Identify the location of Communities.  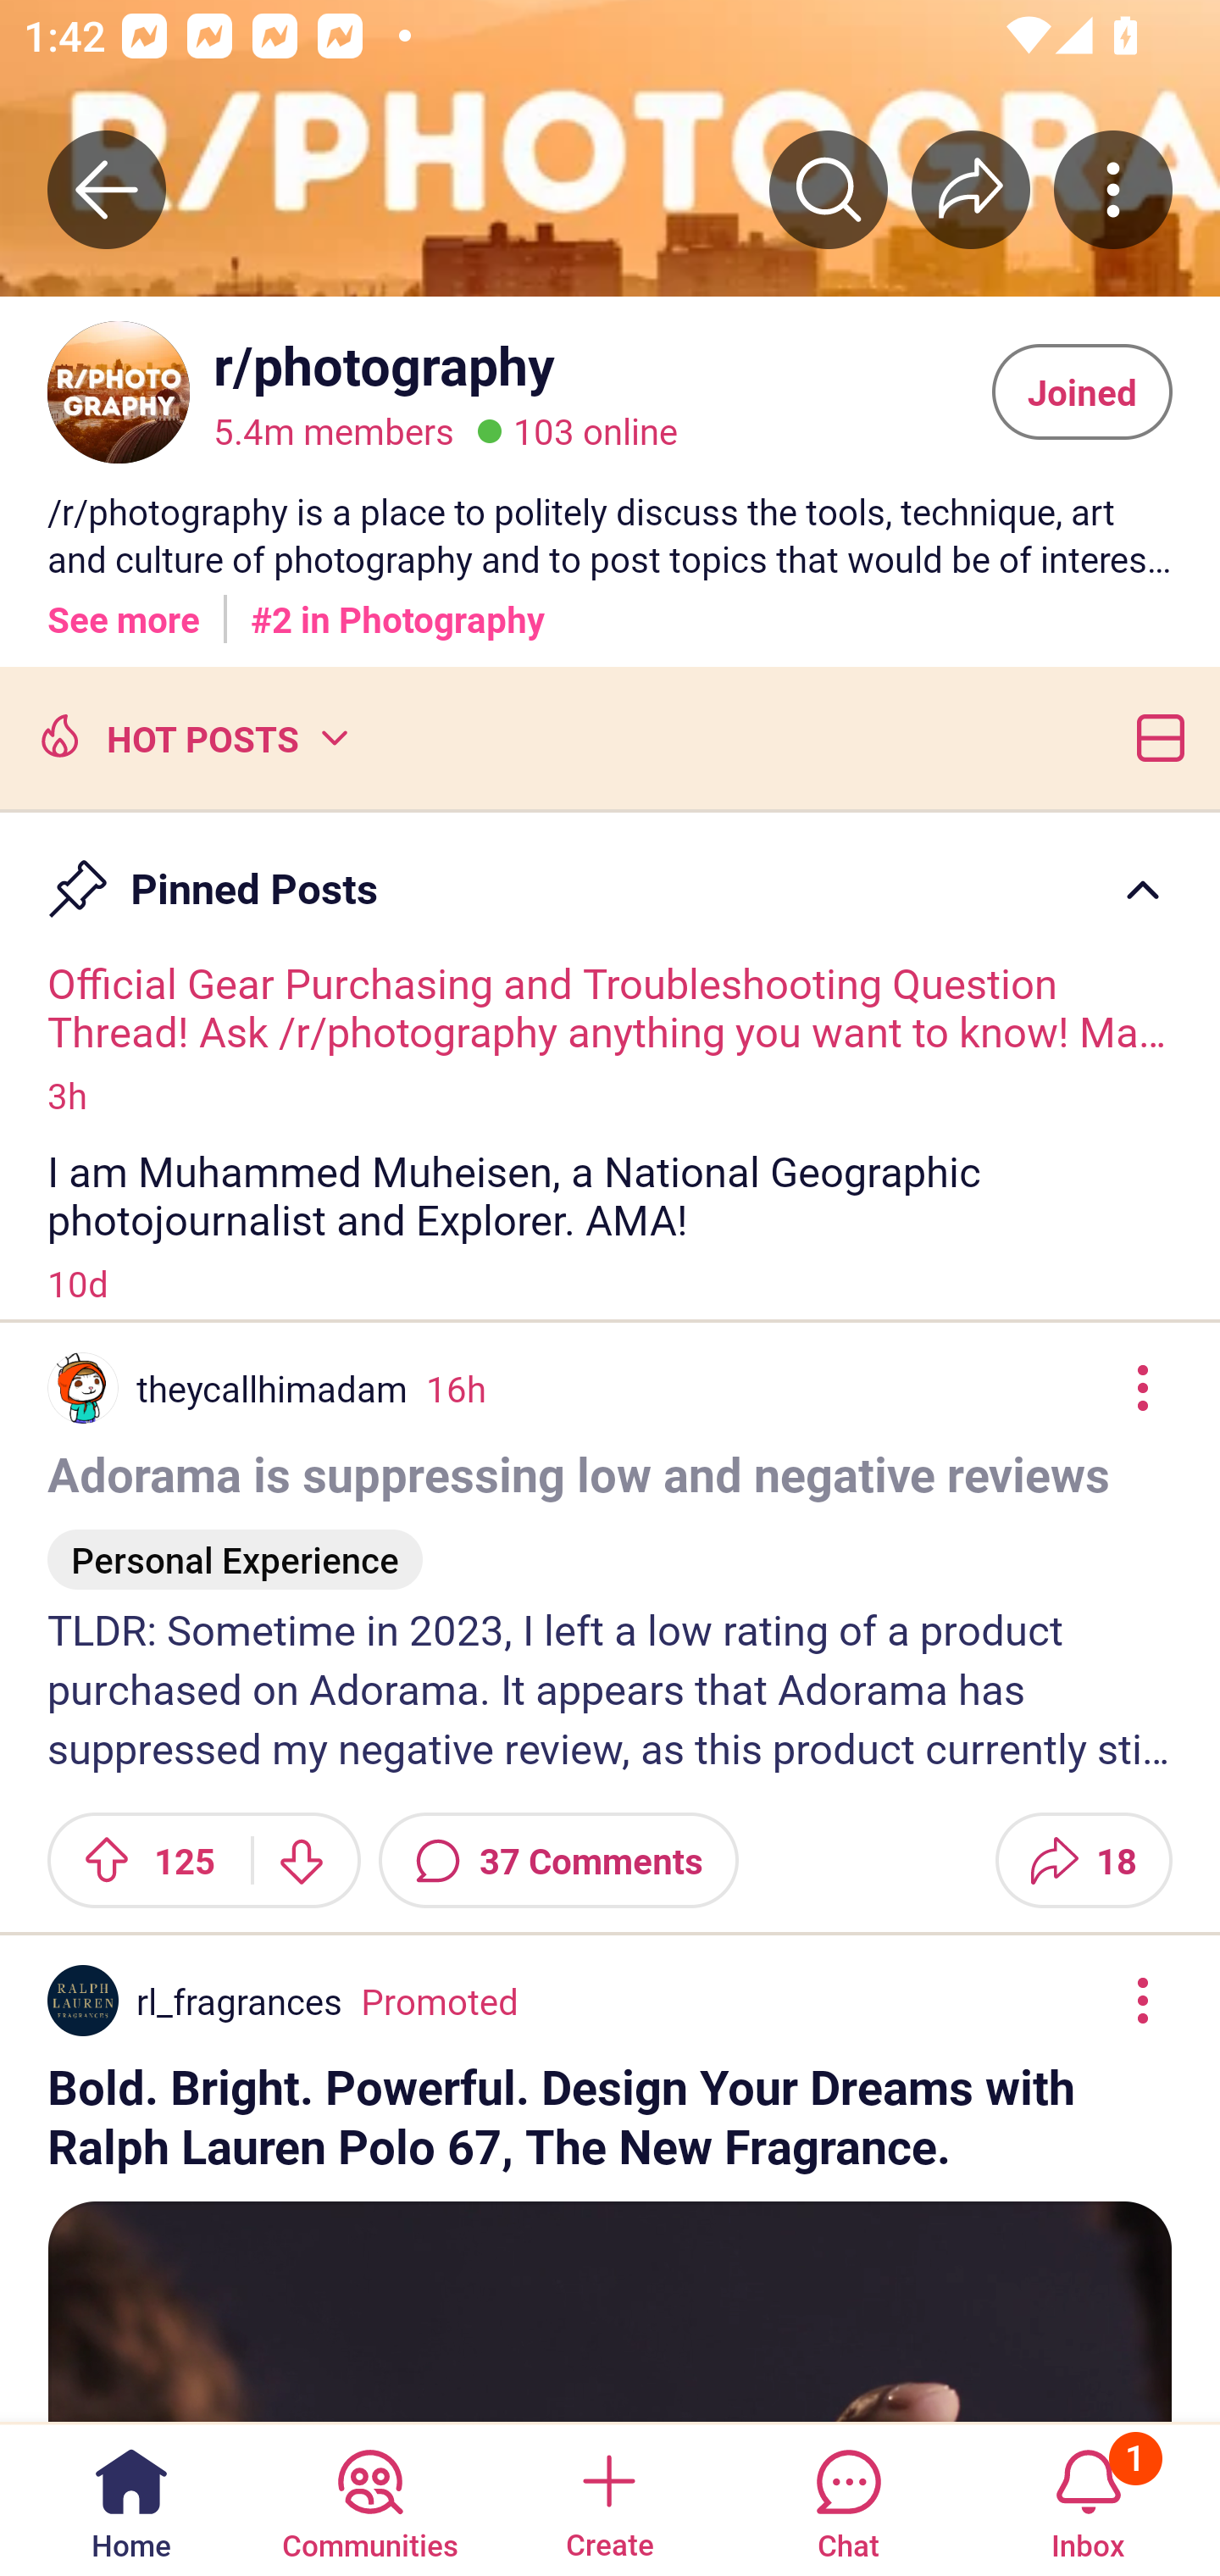
(369, 2498).